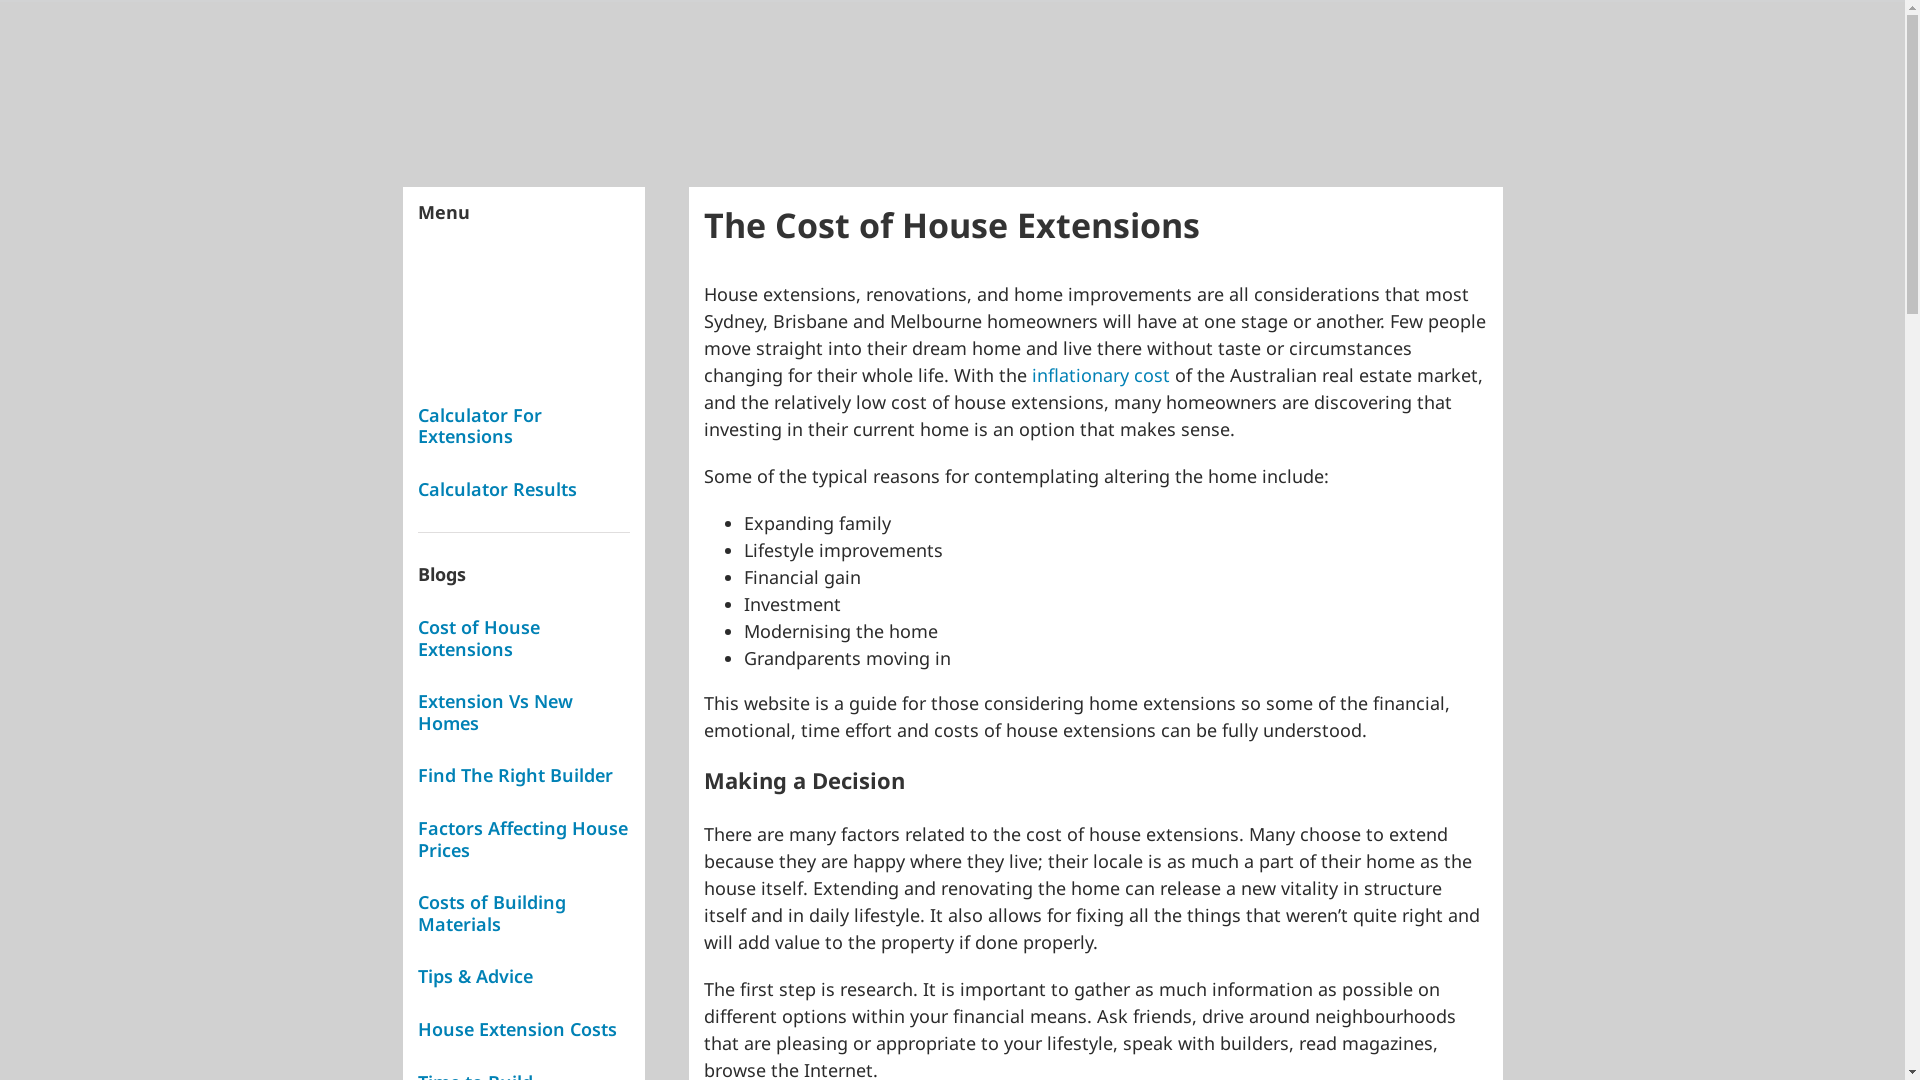  What do you see at coordinates (1101, 375) in the screenshot?
I see `inflationary cost` at bounding box center [1101, 375].